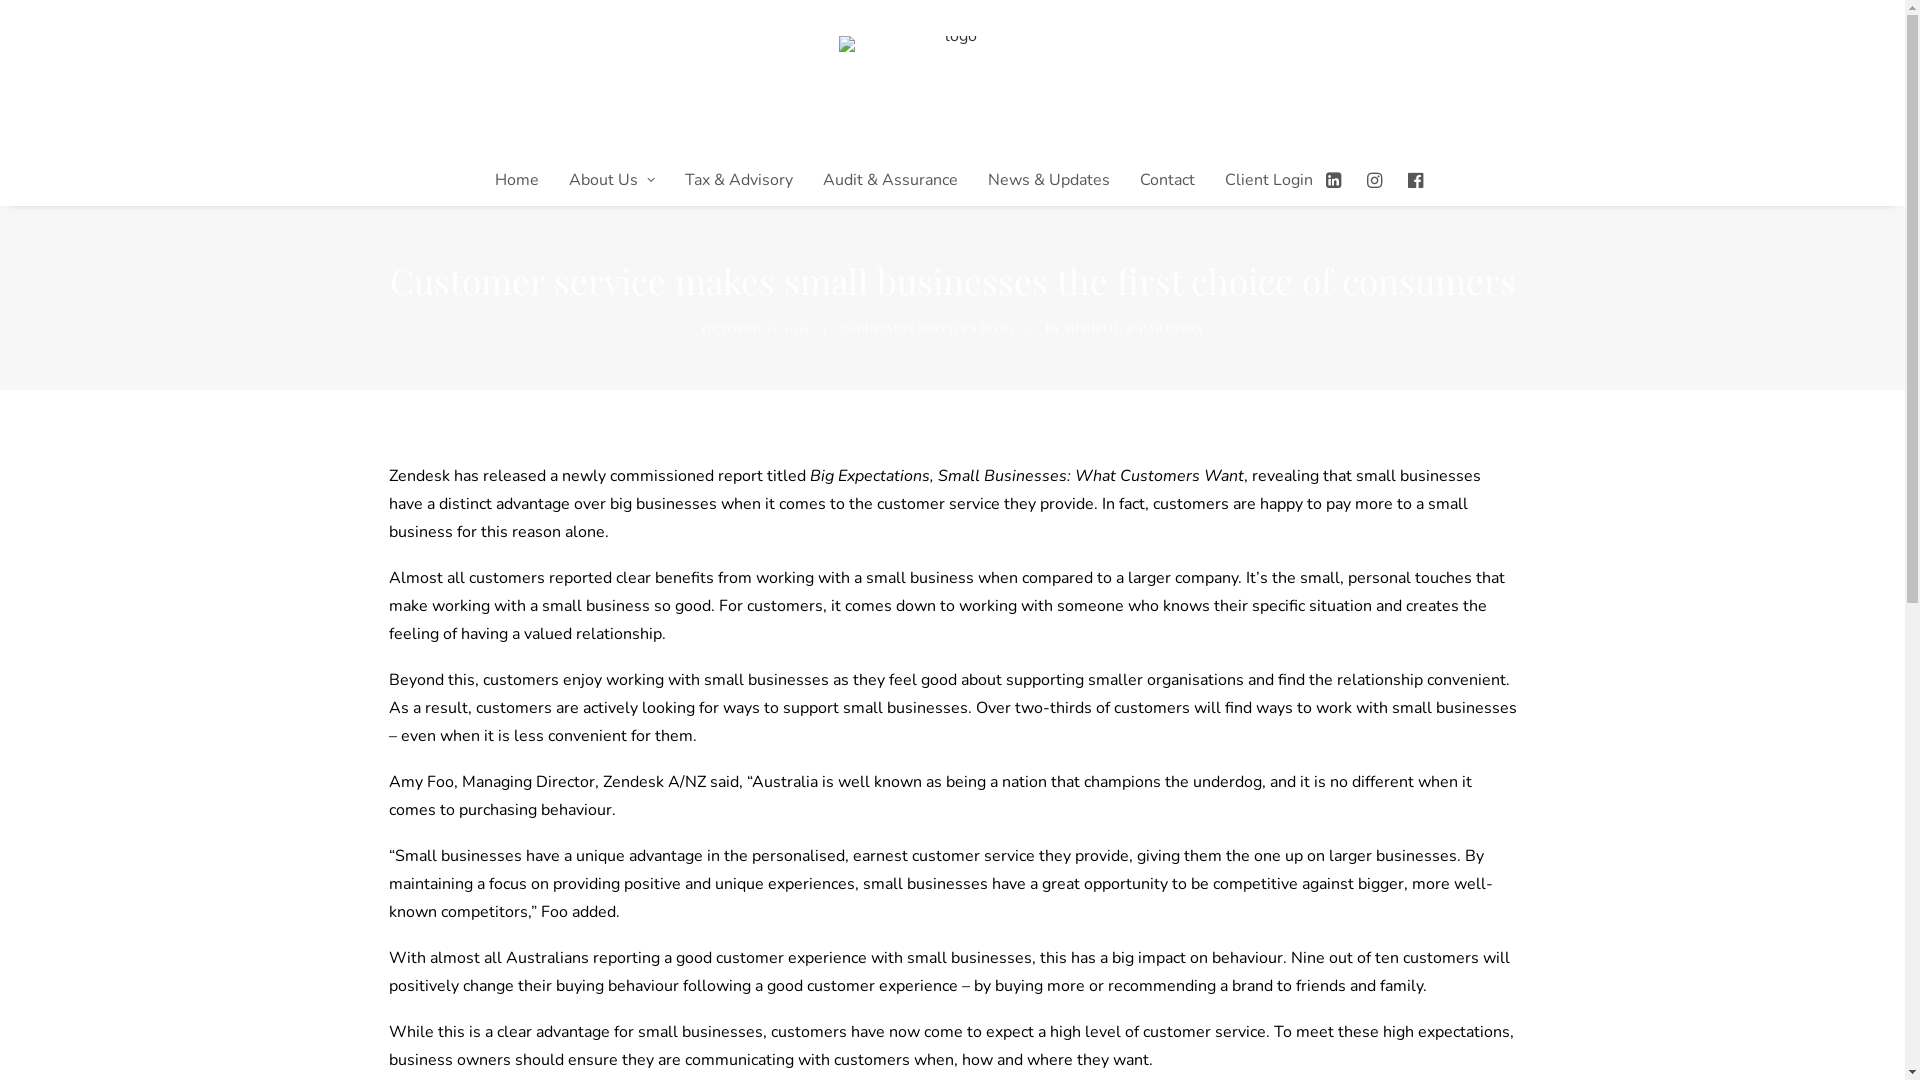 Image resolution: width=1920 pixels, height=1080 pixels. Describe the element at coordinates (517, 179) in the screenshot. I see `Home` at that location.